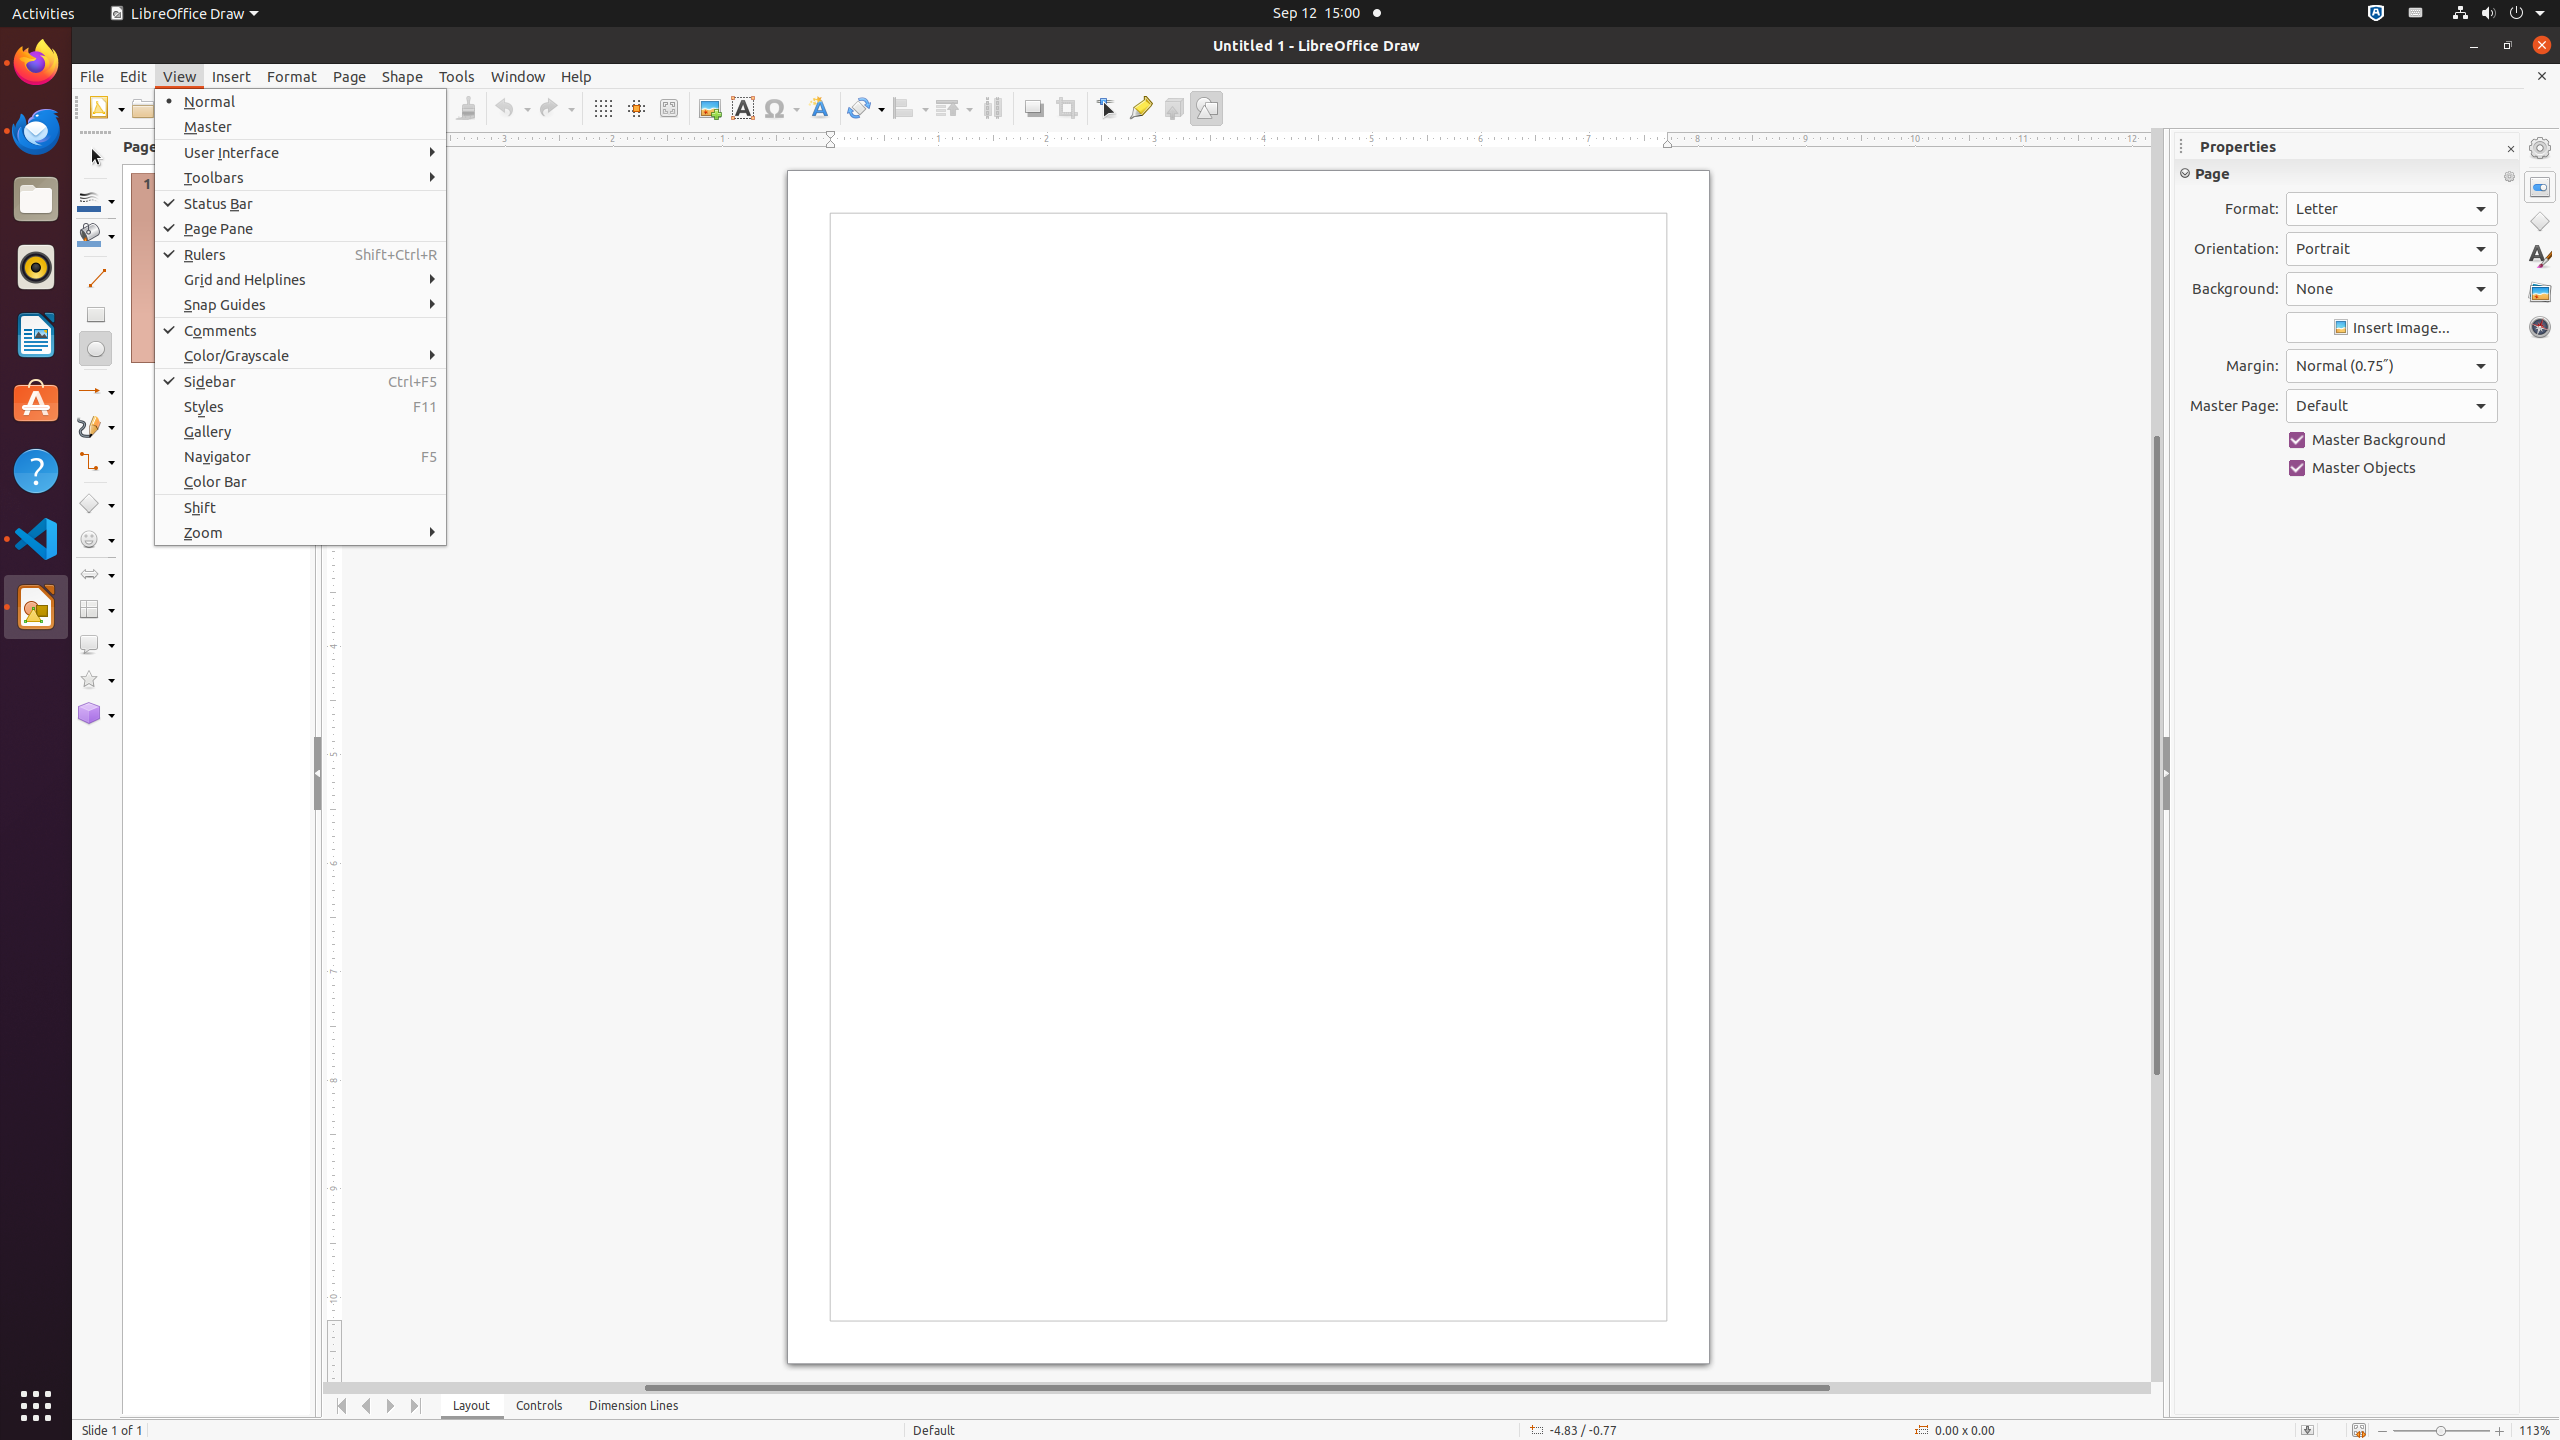 This screenshot has width=2560, height=1440. Describe the element at coordinates (350, 76) in the screenshot. I see `Page` at that location.